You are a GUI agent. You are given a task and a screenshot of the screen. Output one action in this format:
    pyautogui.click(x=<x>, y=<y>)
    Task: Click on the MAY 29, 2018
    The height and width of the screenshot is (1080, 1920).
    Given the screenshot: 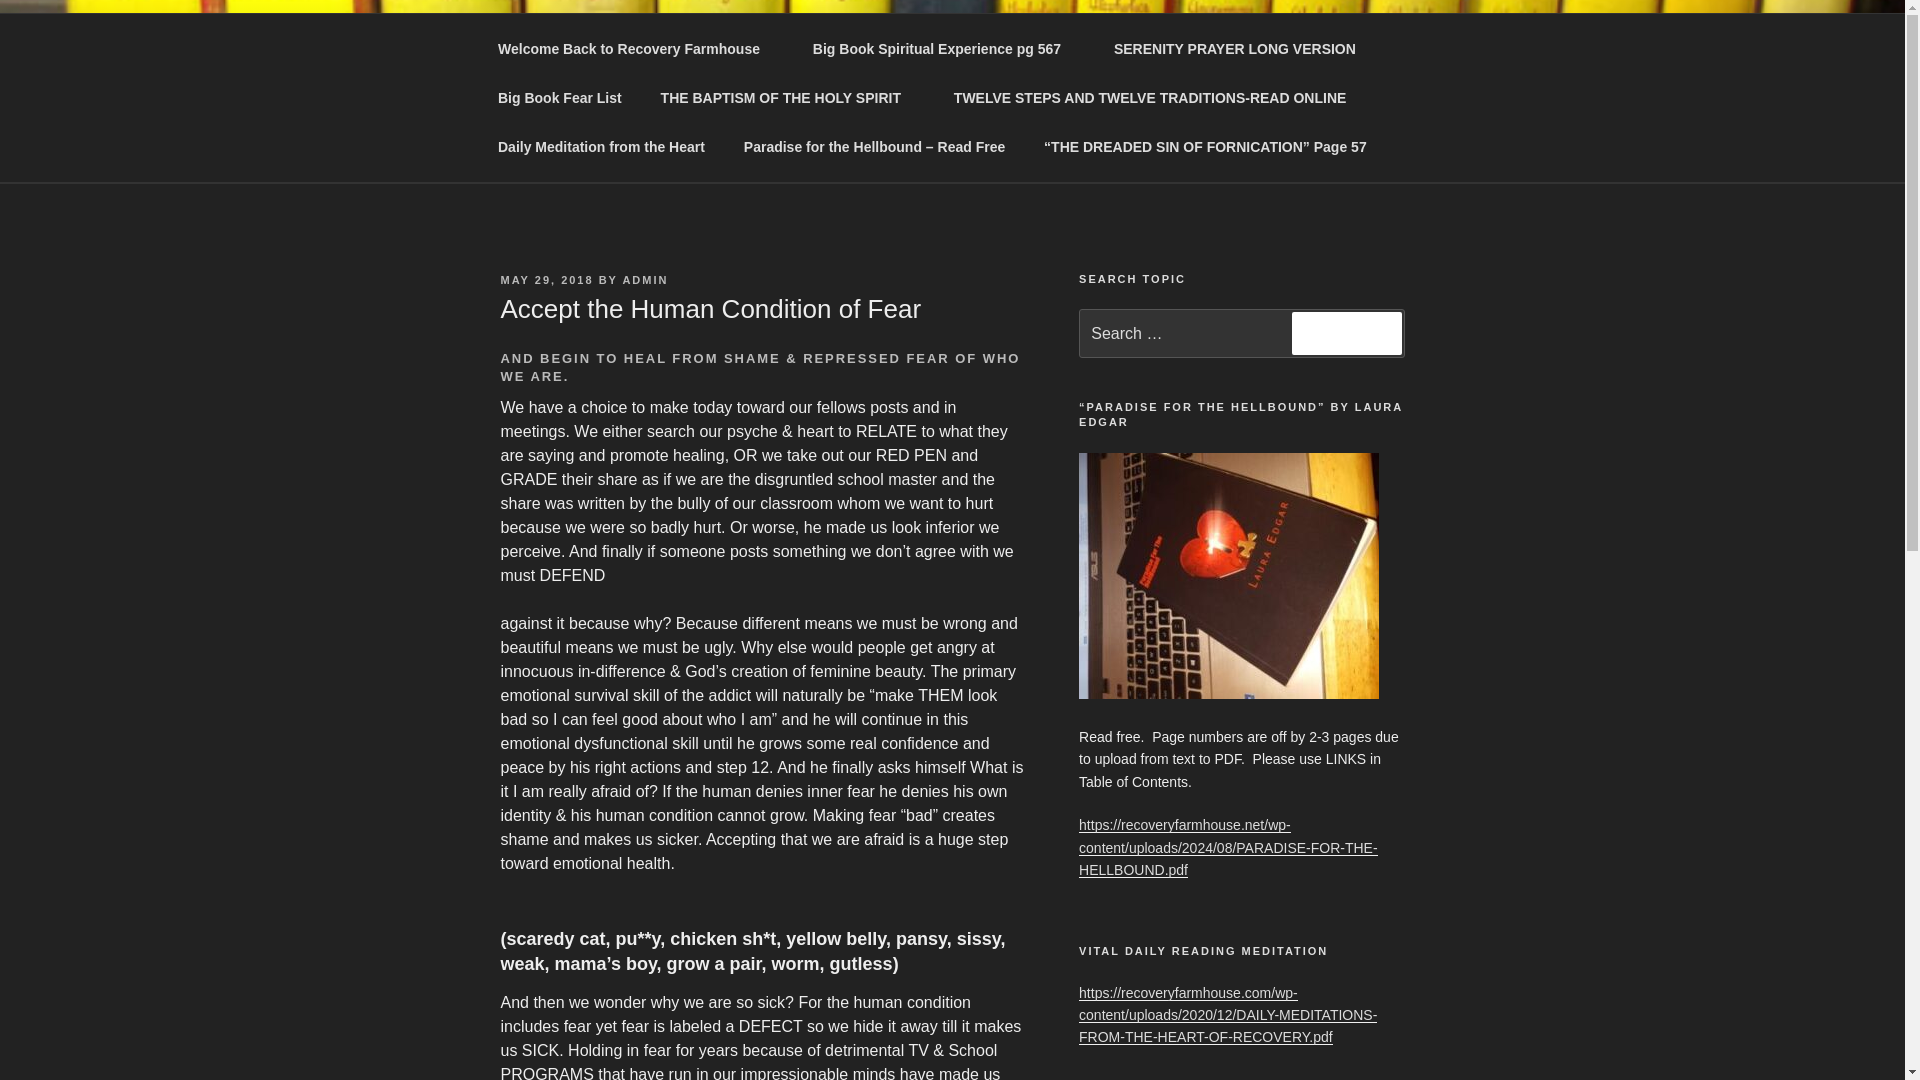 What is the action you would take?
    pyautogui.click(x=546, y=280)
    